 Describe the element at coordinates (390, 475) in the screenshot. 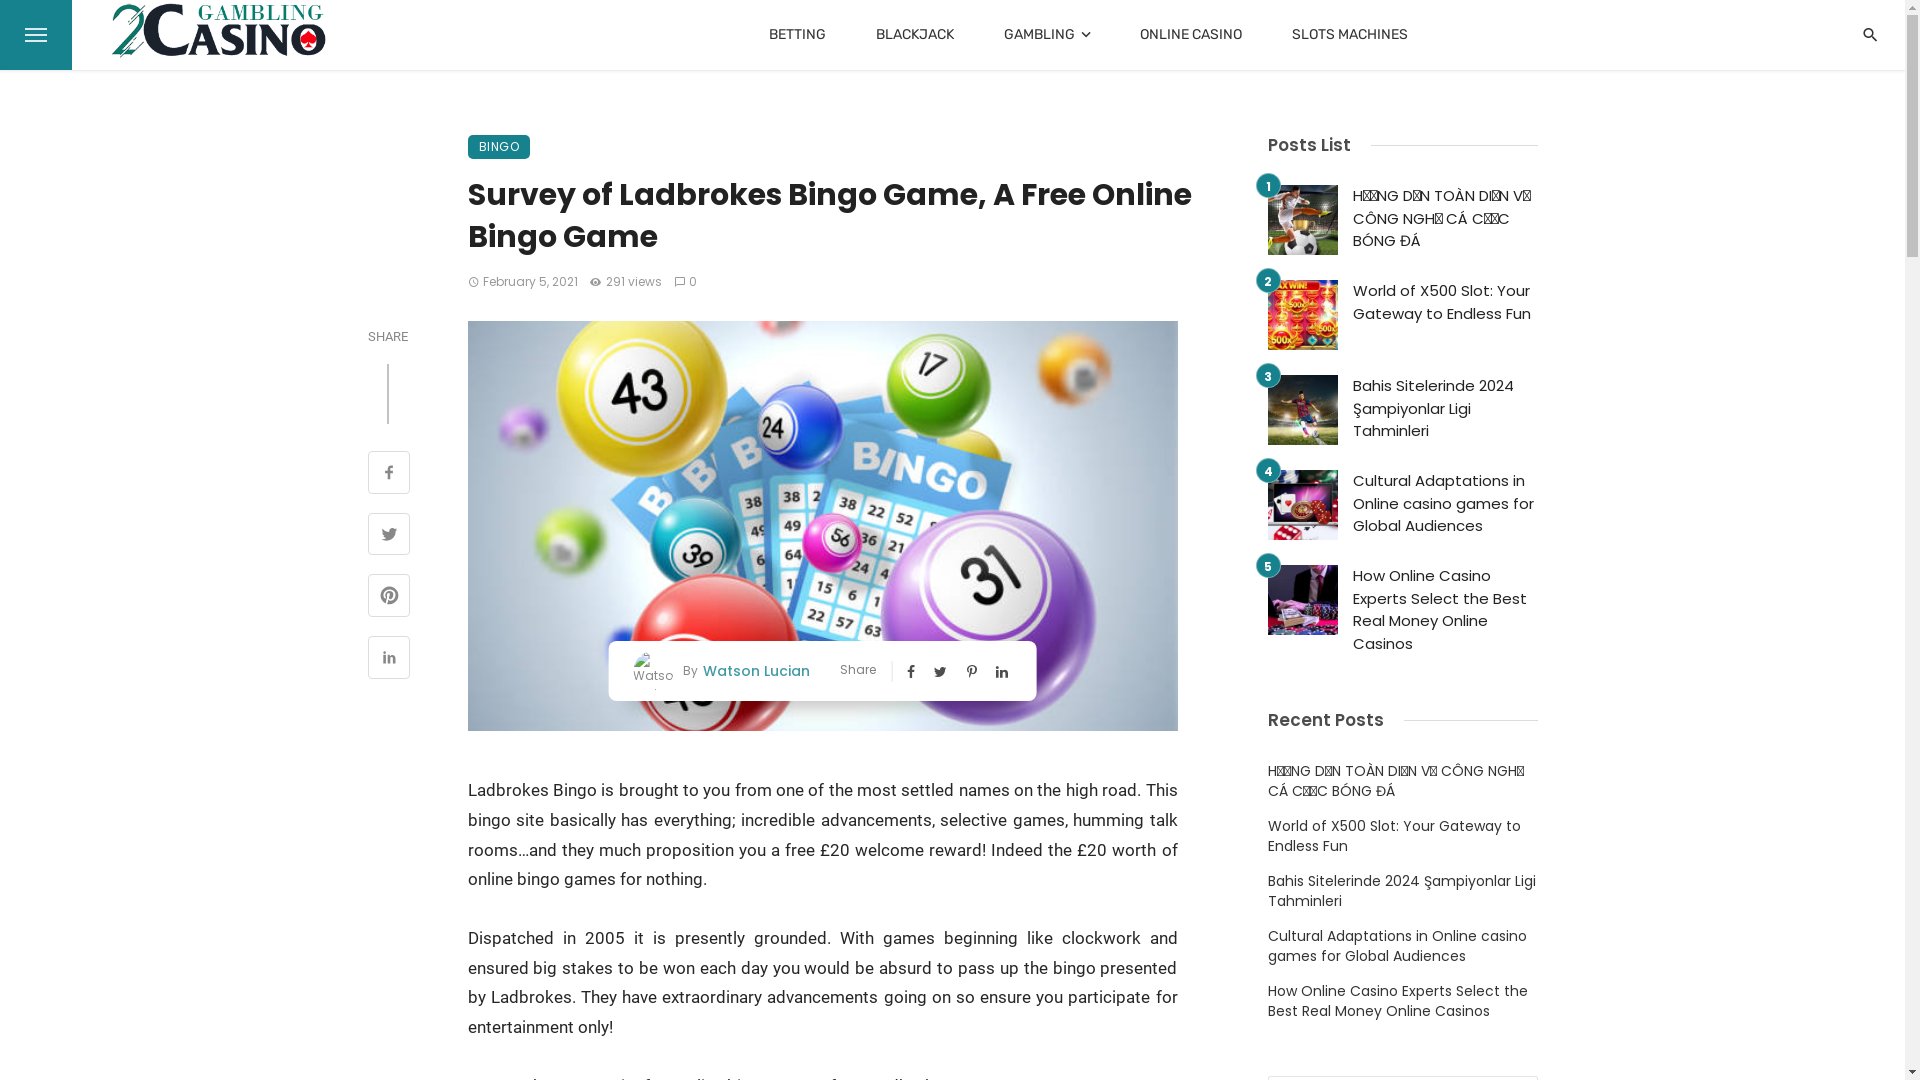

I see `Share on Facebook` at that location.